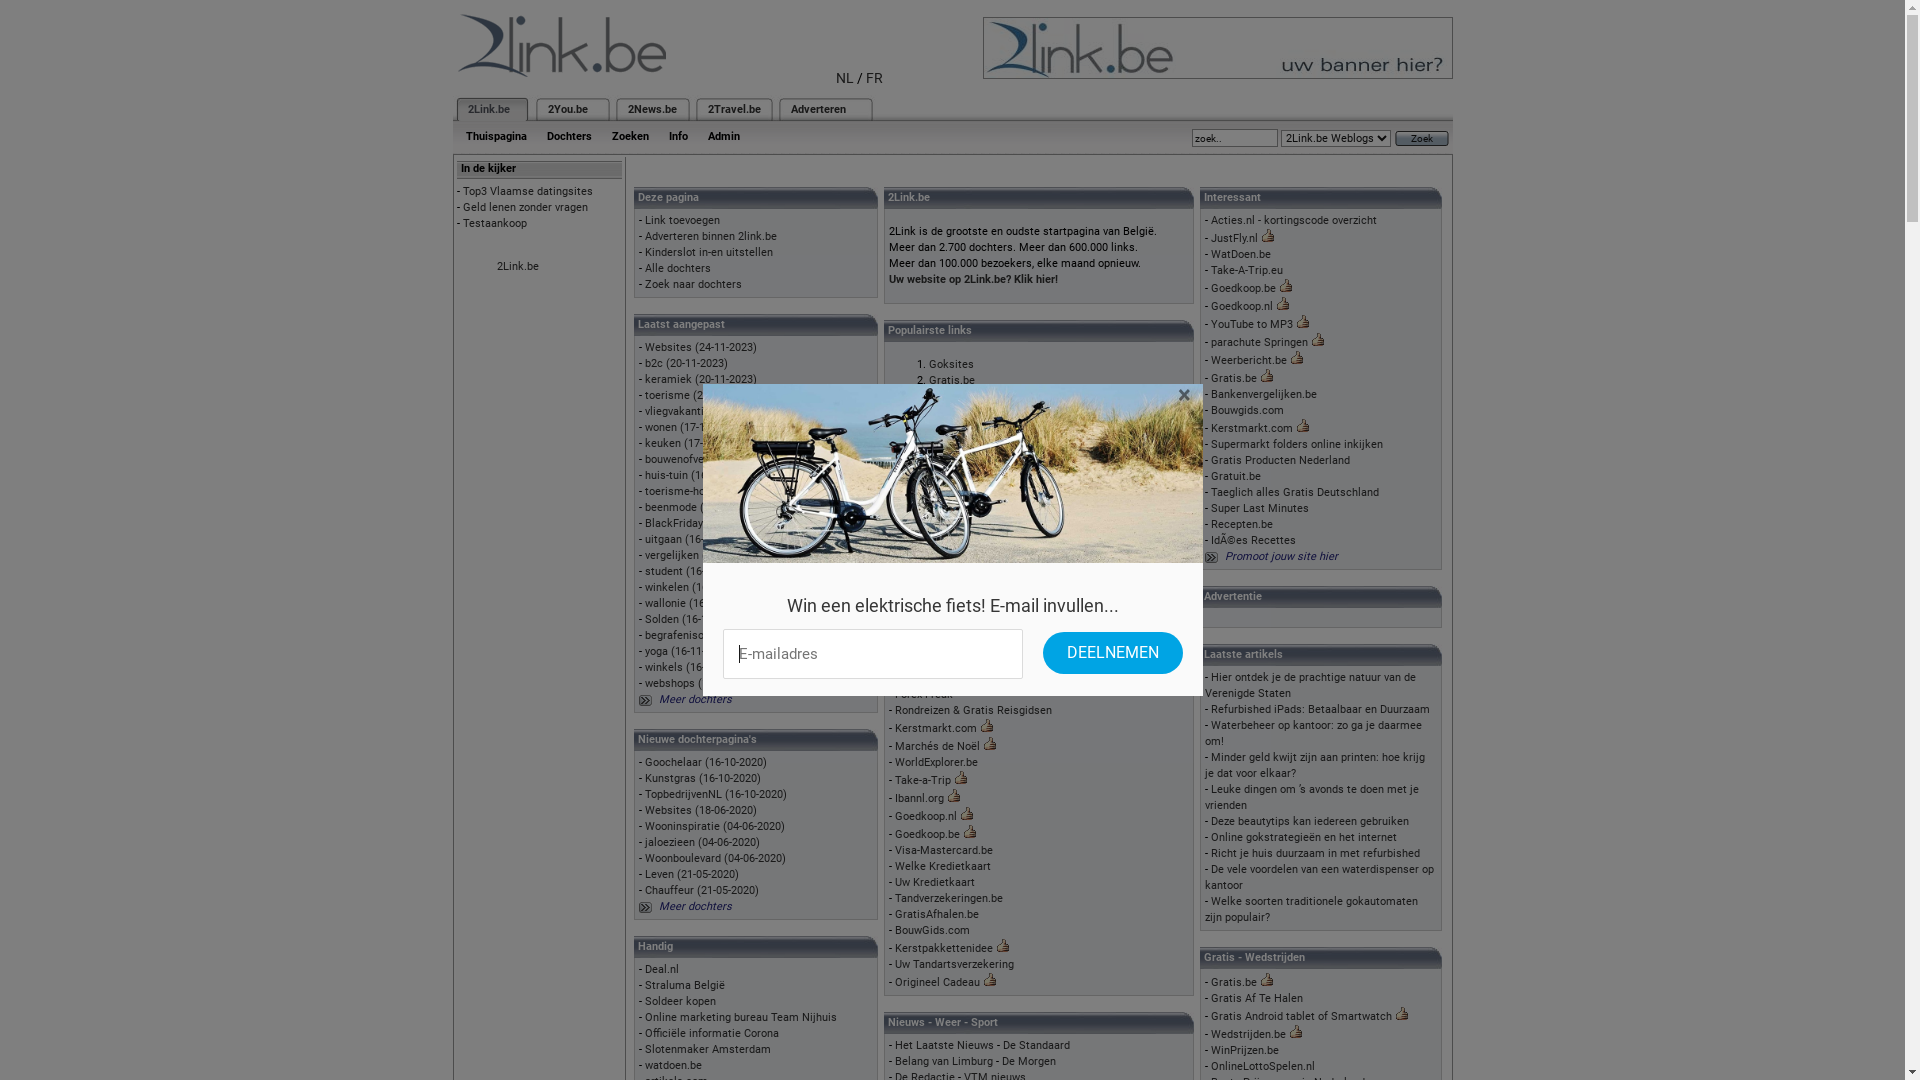  Describe the element at coordinates (680, 1002) in the screenshot. I see `Soldeer kopen` at that location.